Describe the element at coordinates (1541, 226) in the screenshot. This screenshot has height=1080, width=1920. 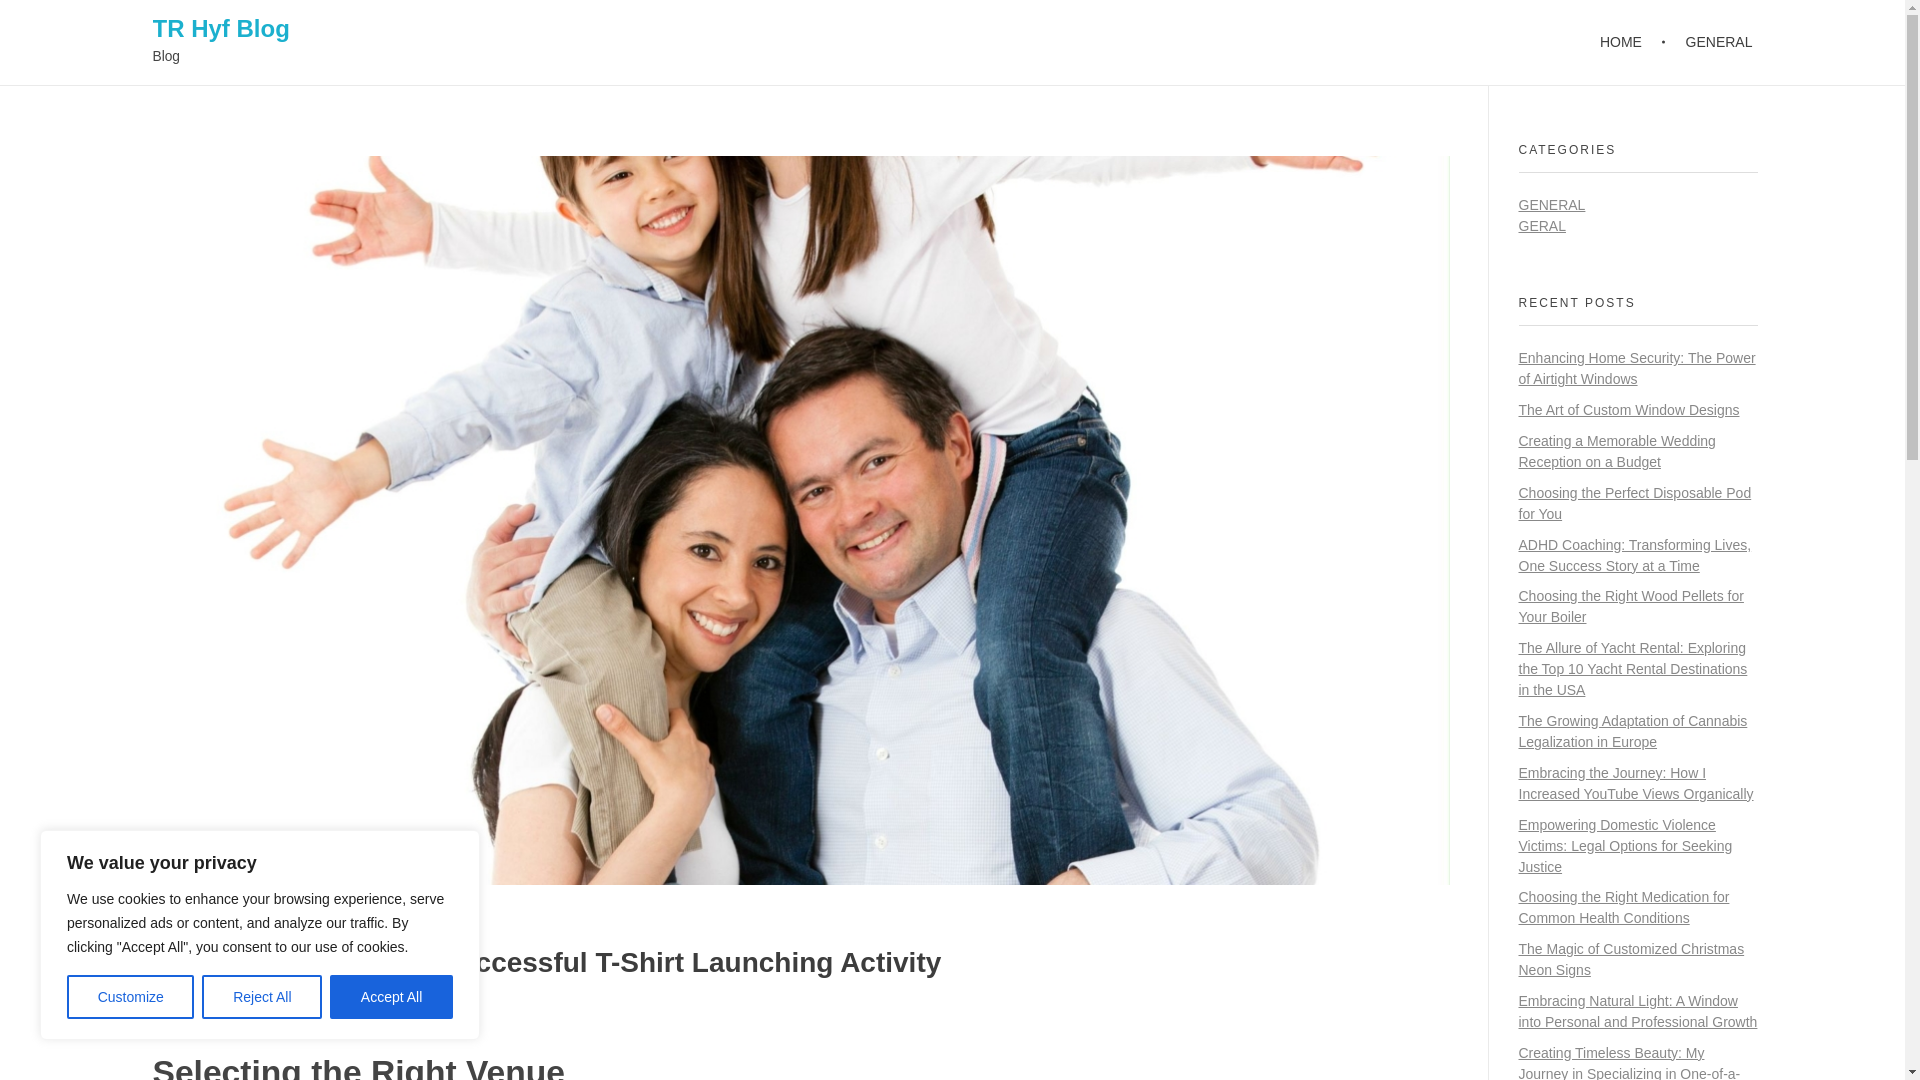
I see `GERAL` at that location.